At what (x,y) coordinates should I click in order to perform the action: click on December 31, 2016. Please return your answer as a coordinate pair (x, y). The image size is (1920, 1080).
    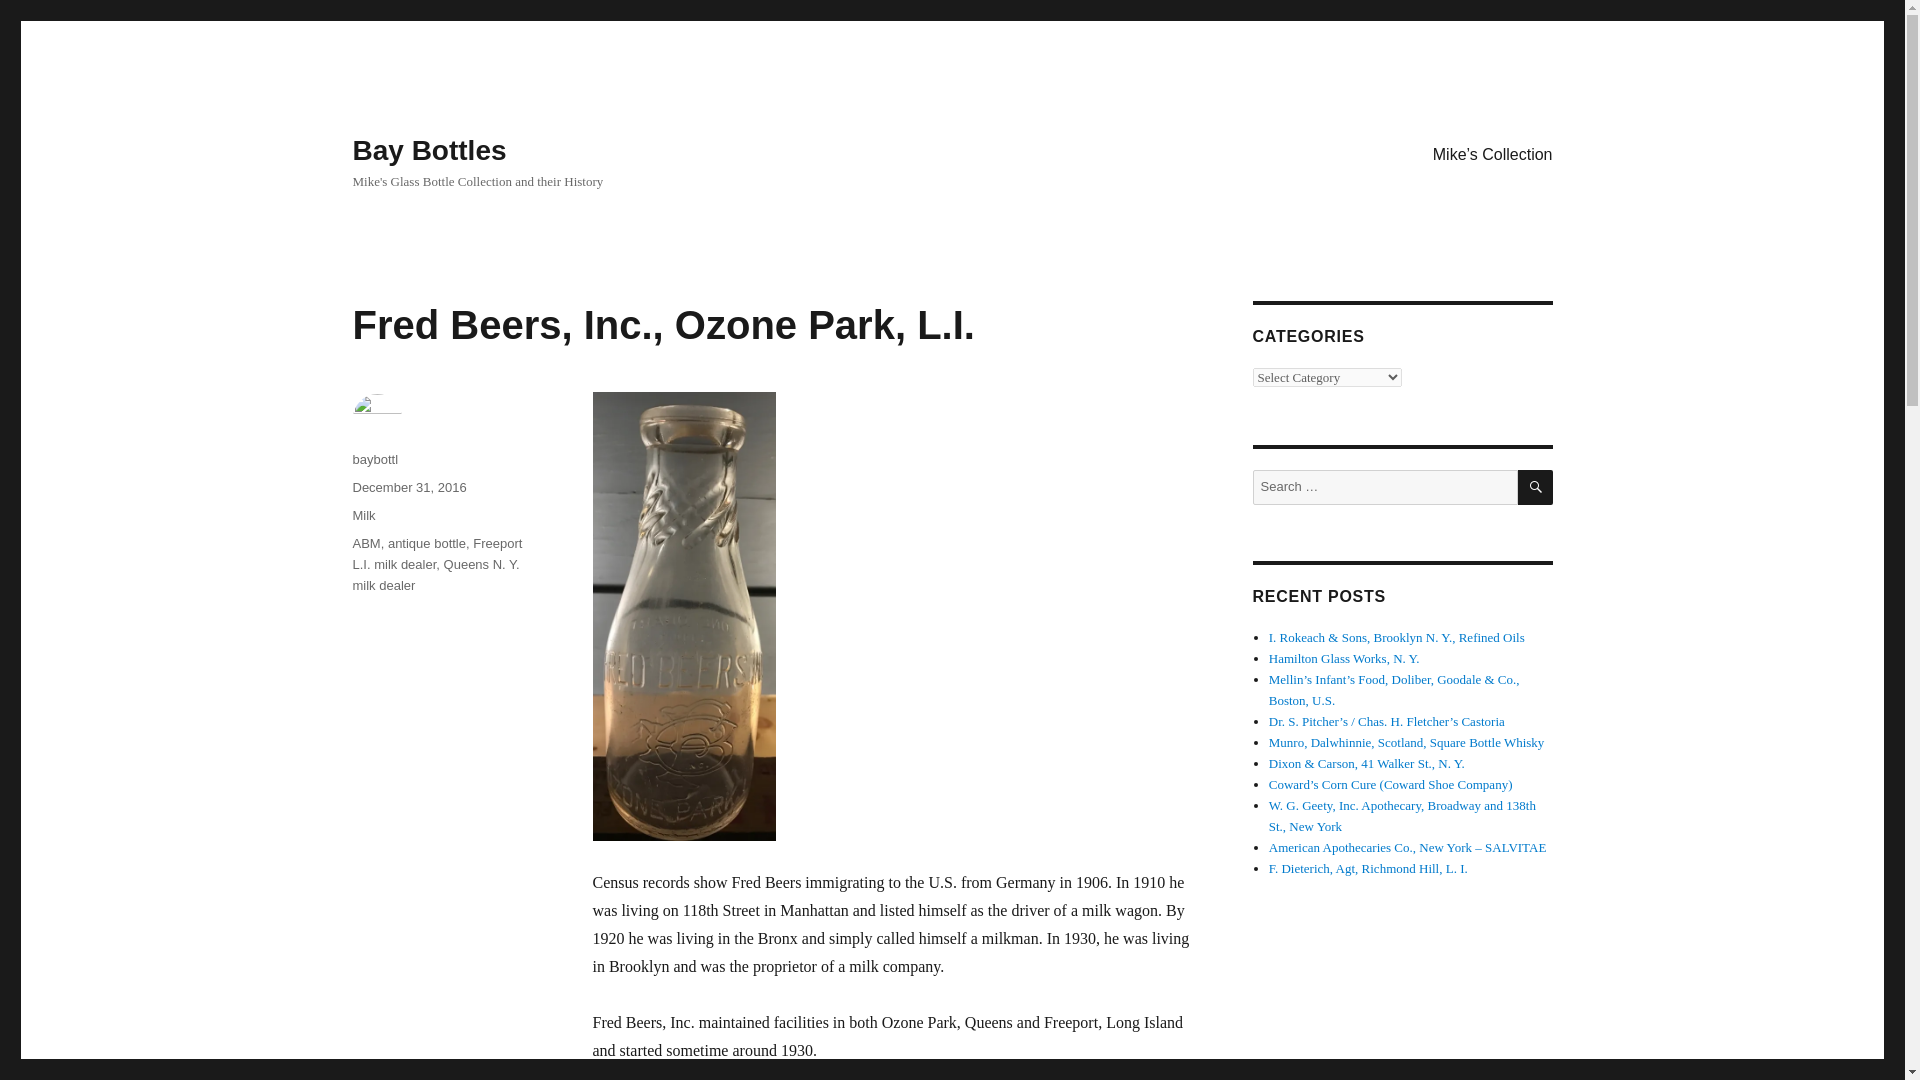
    Looking at the image, I should click on (408, 486).